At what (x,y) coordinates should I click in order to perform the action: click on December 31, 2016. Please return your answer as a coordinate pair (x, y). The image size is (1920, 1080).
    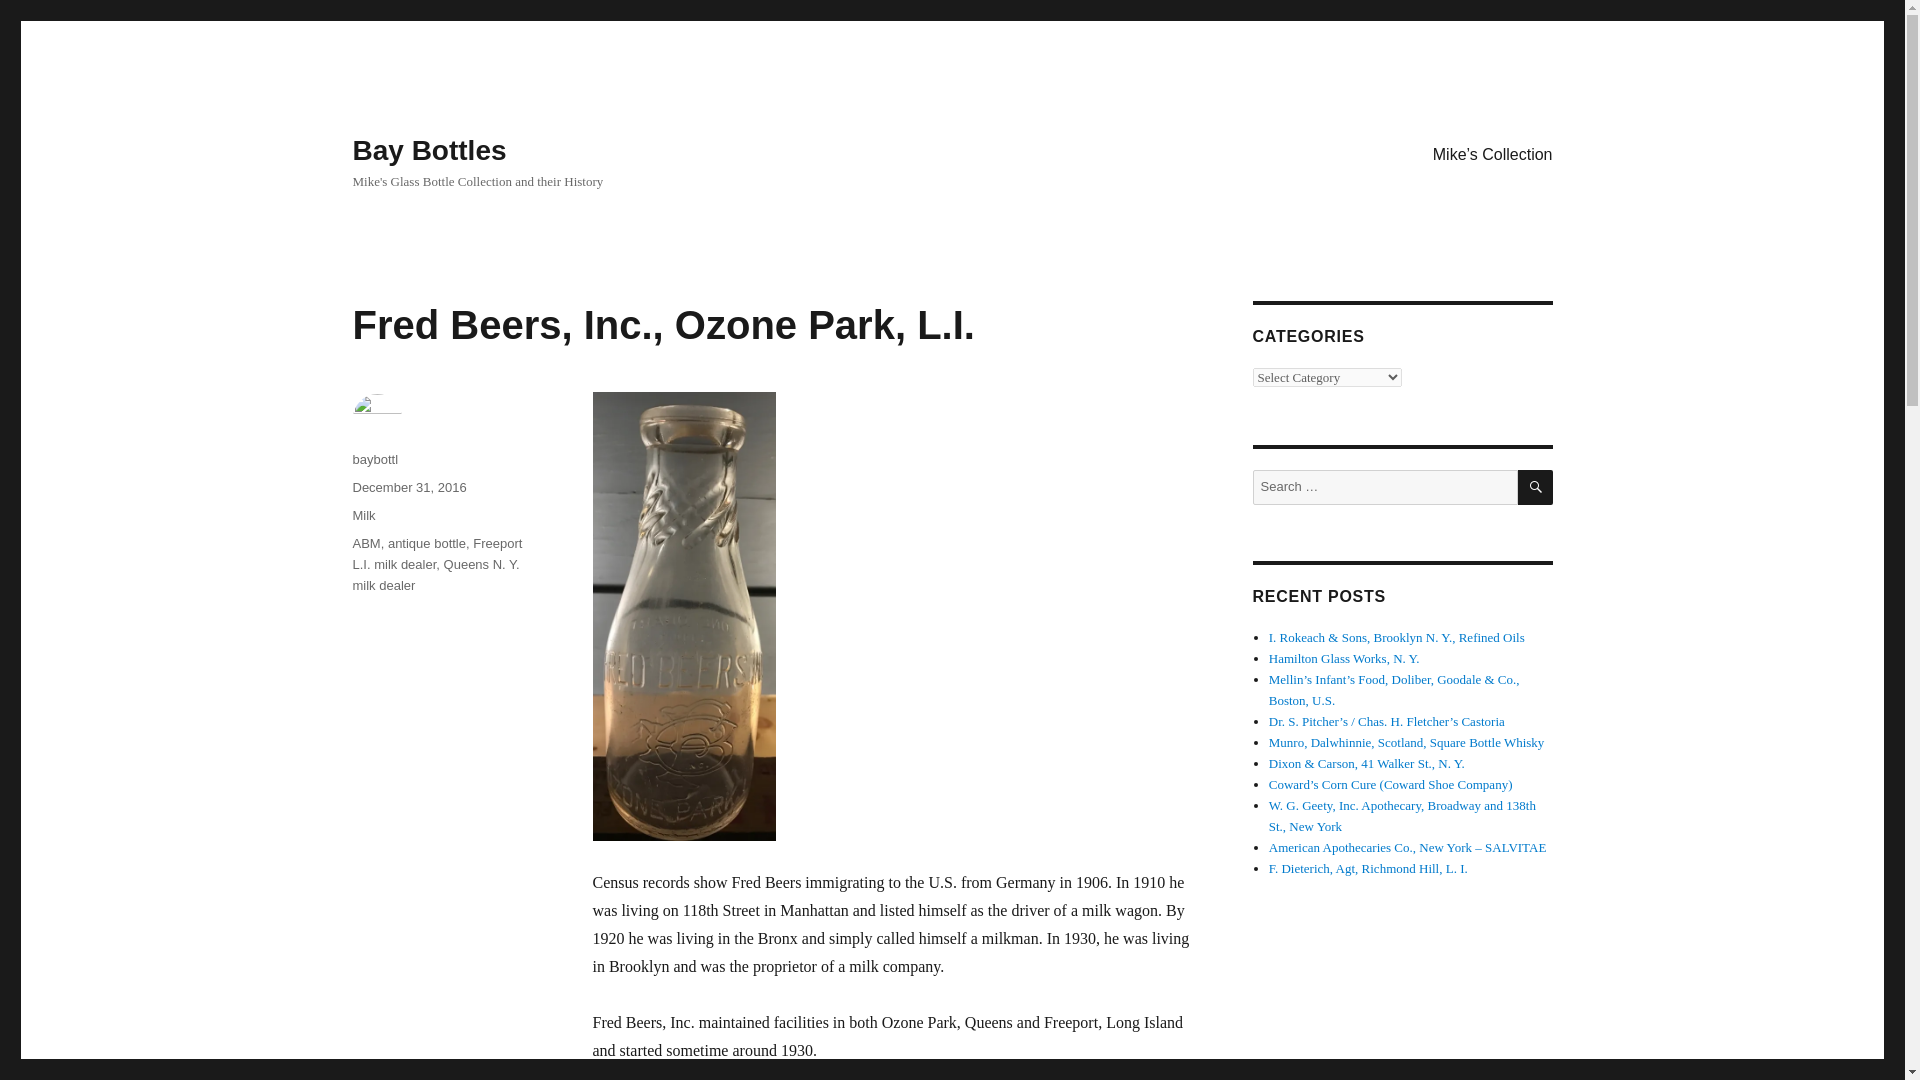
    Looking at the image, I should click on (408, 486).